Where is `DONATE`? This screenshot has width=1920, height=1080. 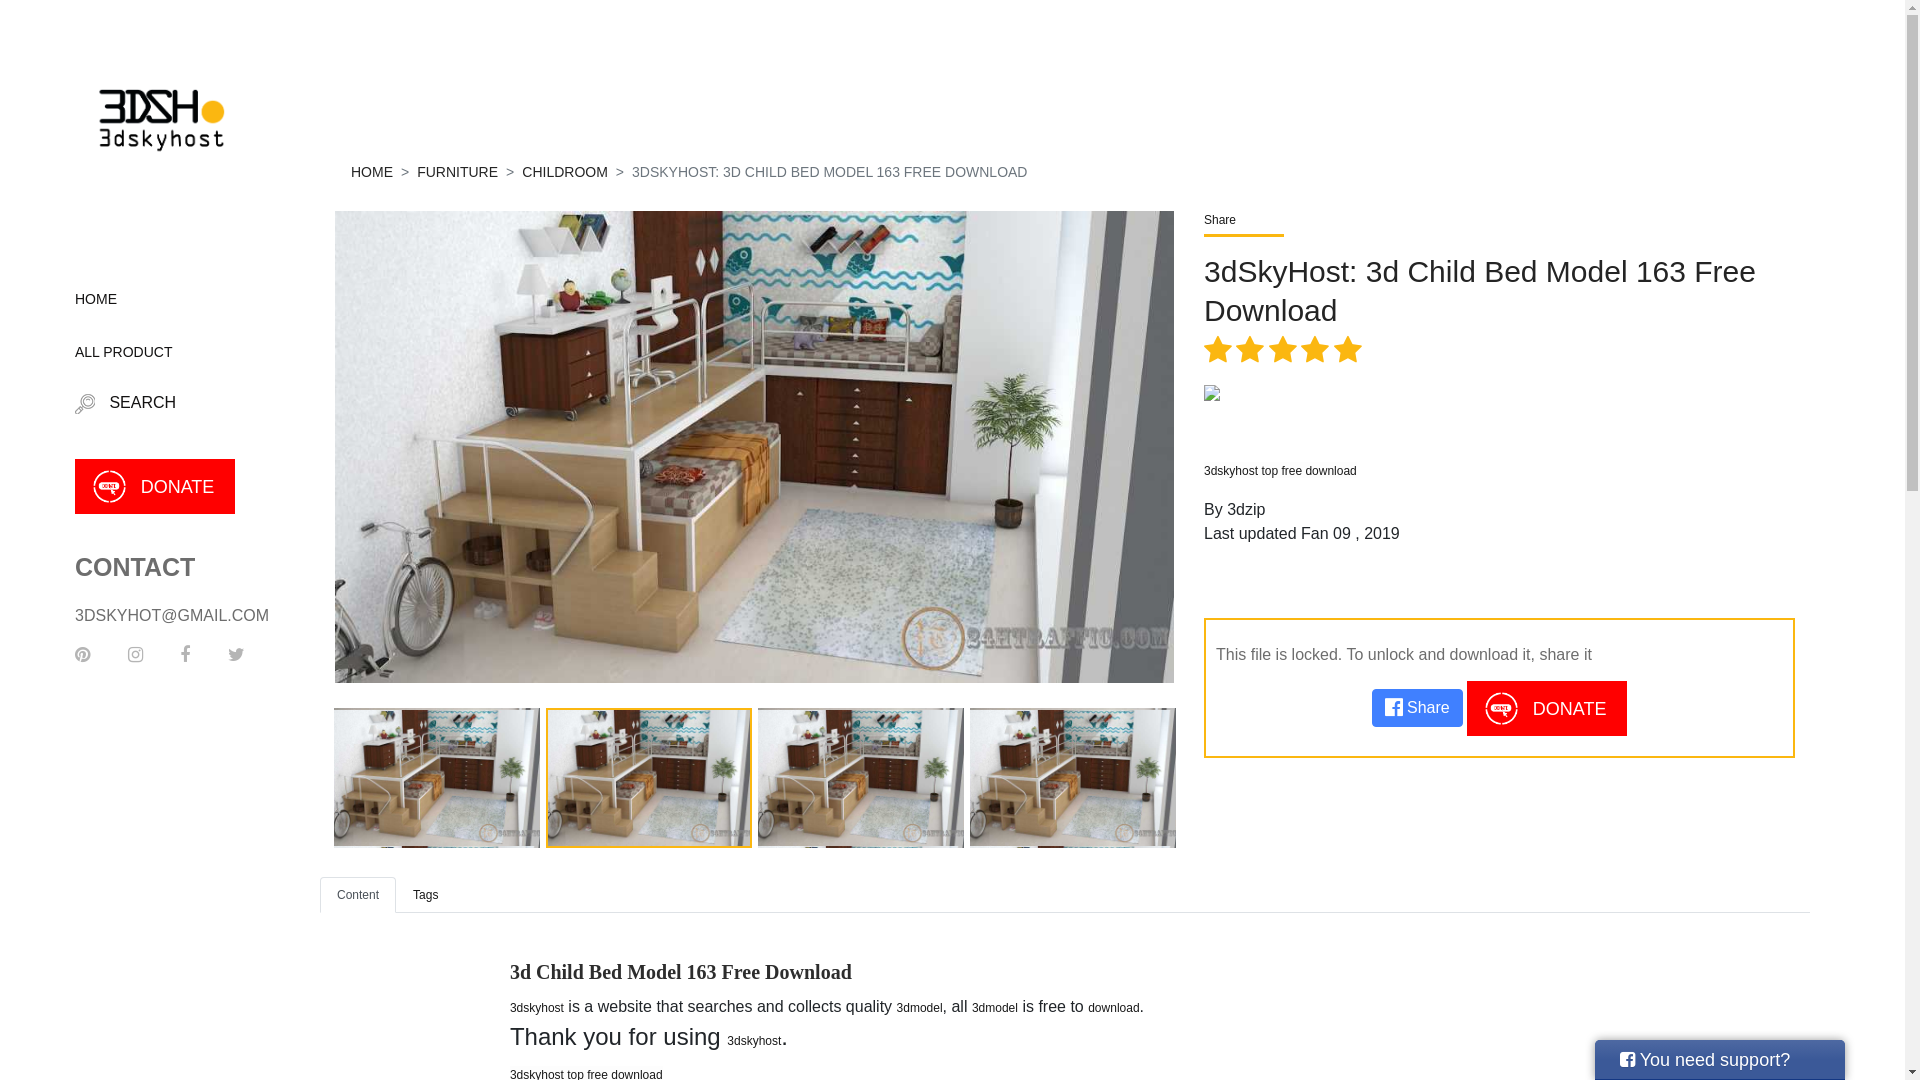 DONATE is located at coordinates (155, 486).